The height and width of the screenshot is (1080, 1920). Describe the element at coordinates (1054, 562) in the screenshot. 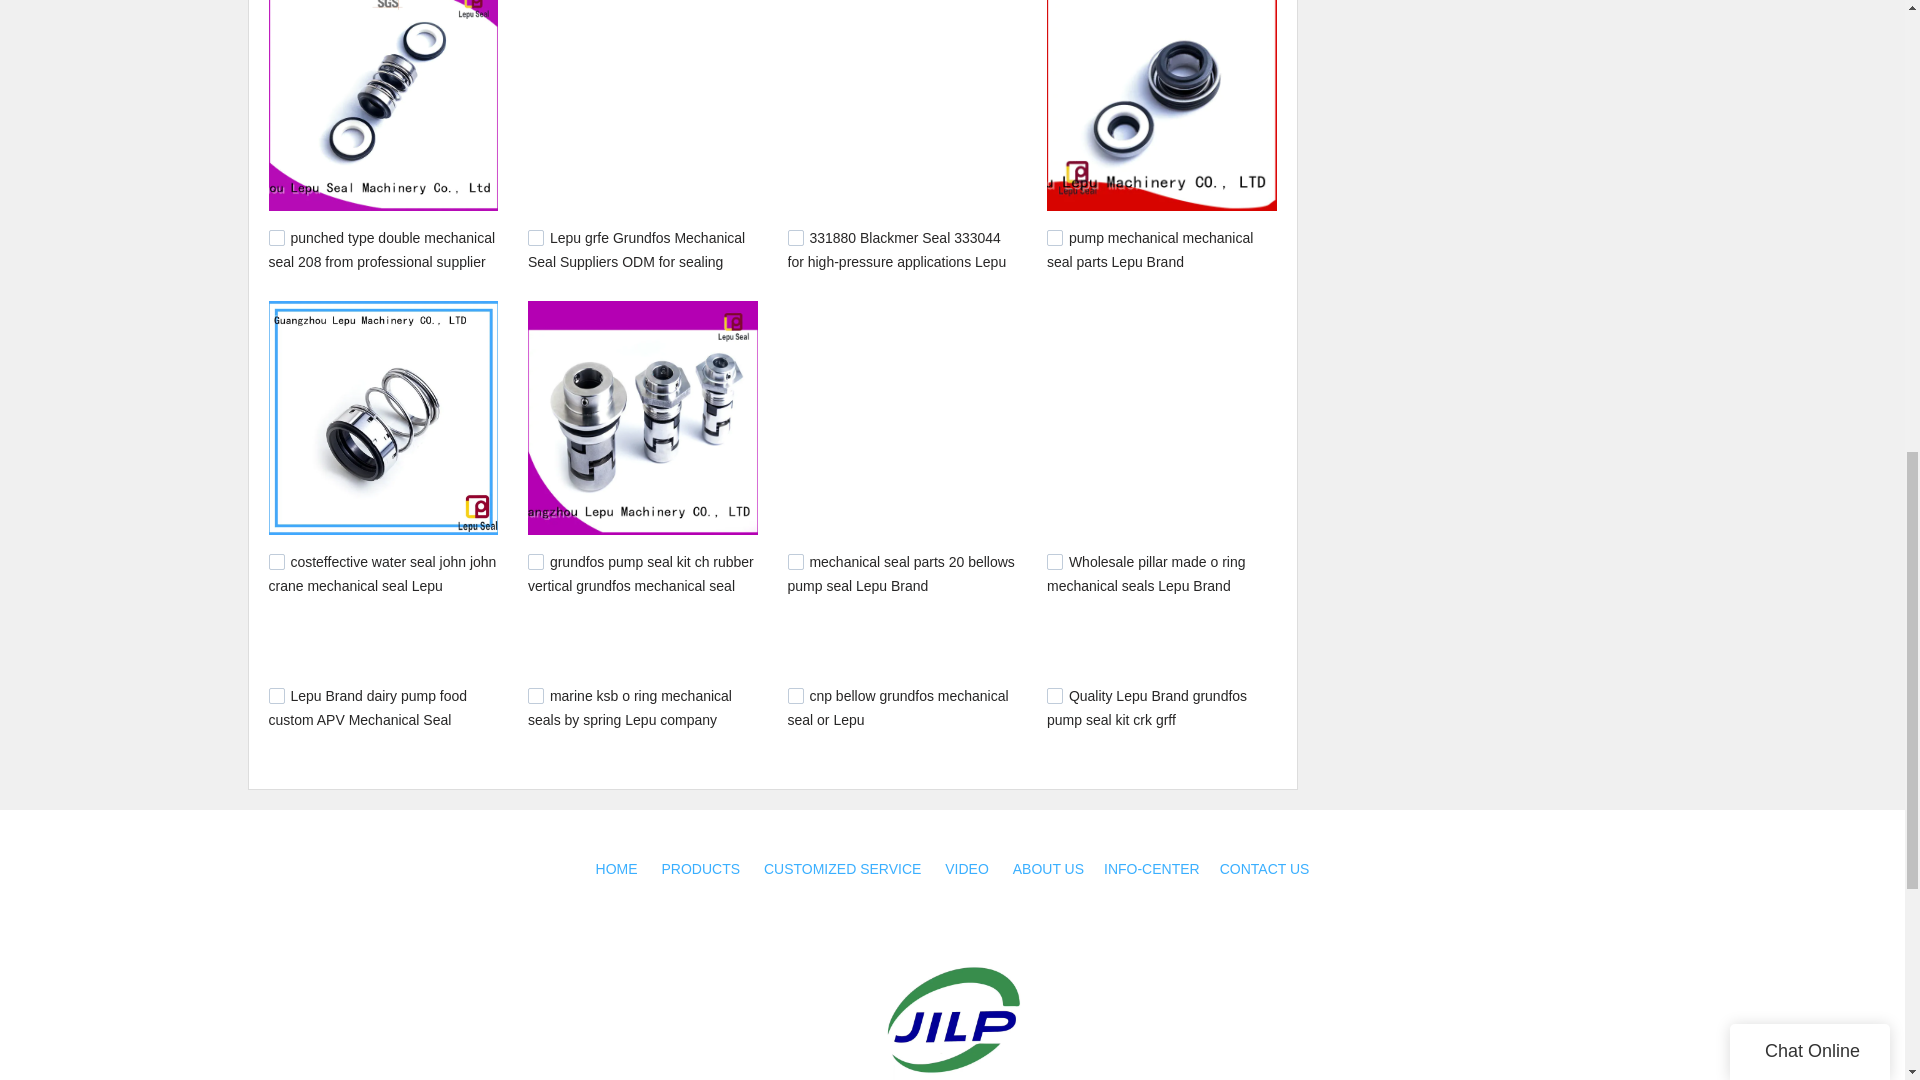

I see `709` at that location.